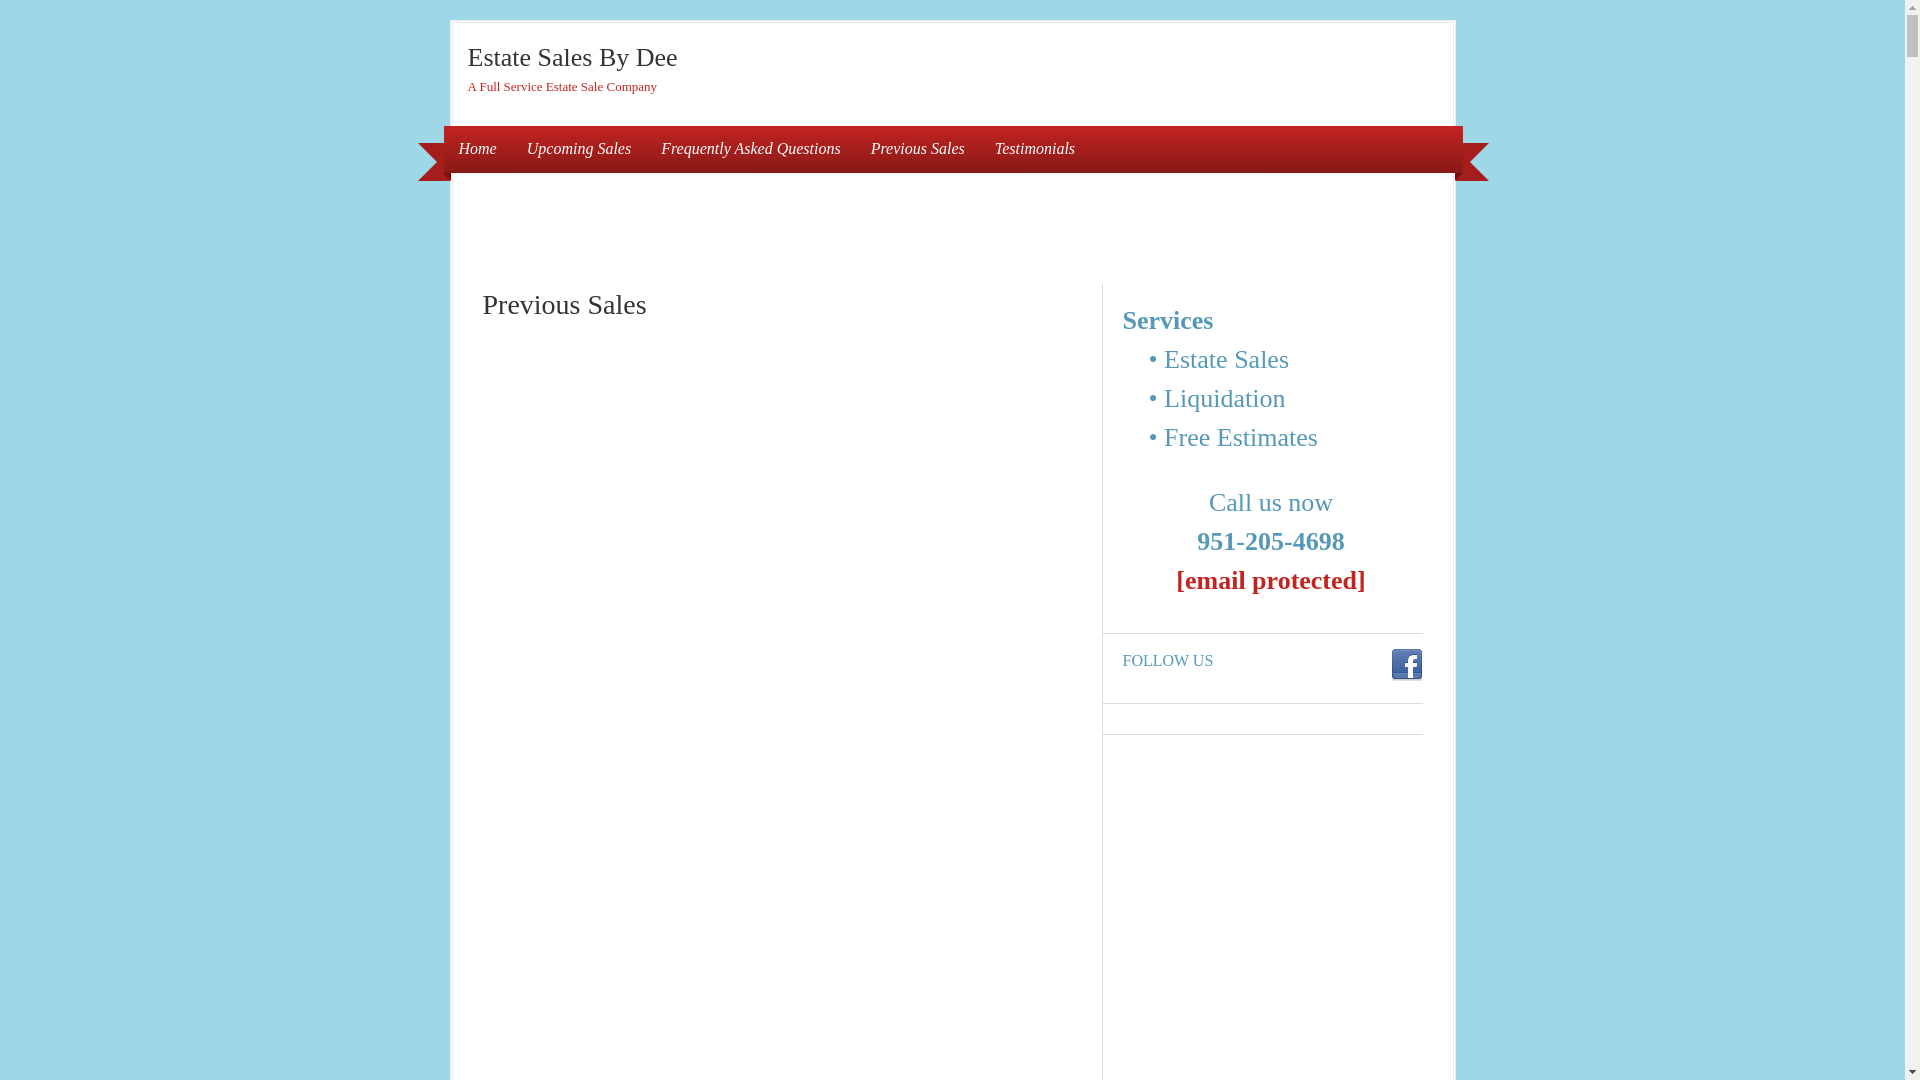 The width and height of the screenshot is (1920, 1080). Describe the element at coordinates (572, 58) in the screenshot. I see `Estate Sales By Dee - A Full Service Estate Sale Company` at that location.